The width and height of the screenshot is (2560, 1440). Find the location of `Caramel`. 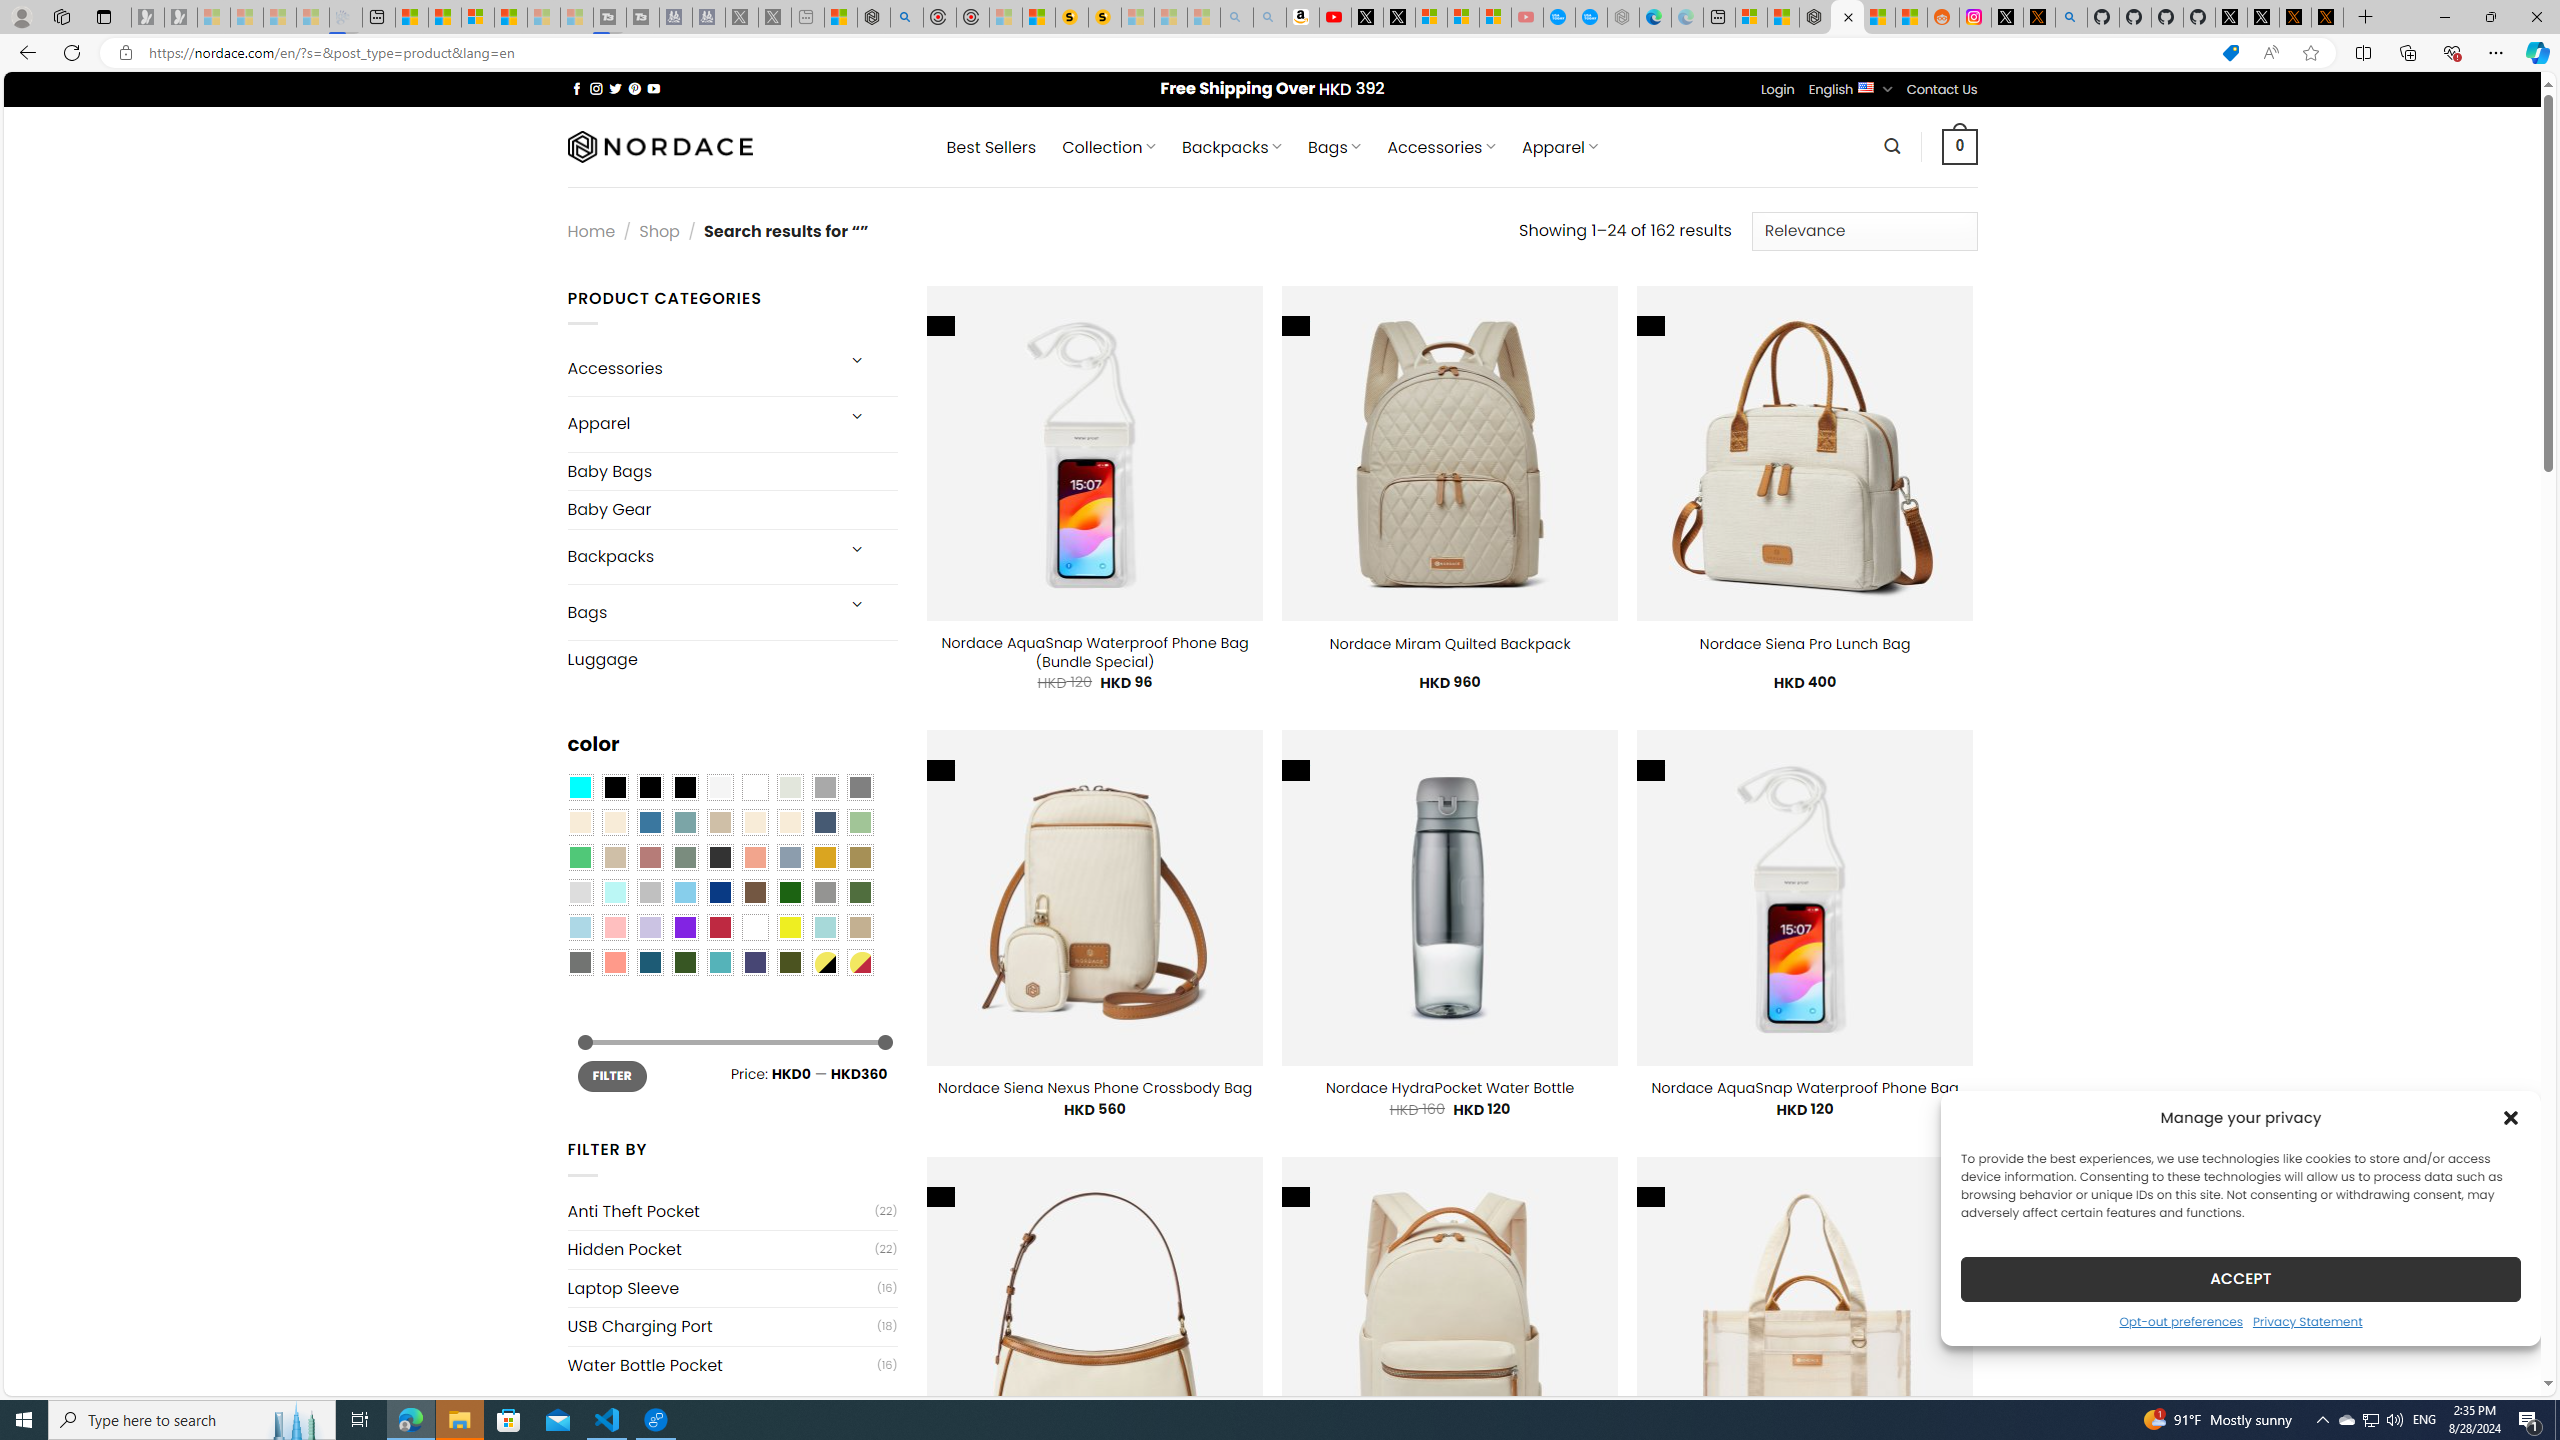

Caramel is located at coordinates (755, 822).